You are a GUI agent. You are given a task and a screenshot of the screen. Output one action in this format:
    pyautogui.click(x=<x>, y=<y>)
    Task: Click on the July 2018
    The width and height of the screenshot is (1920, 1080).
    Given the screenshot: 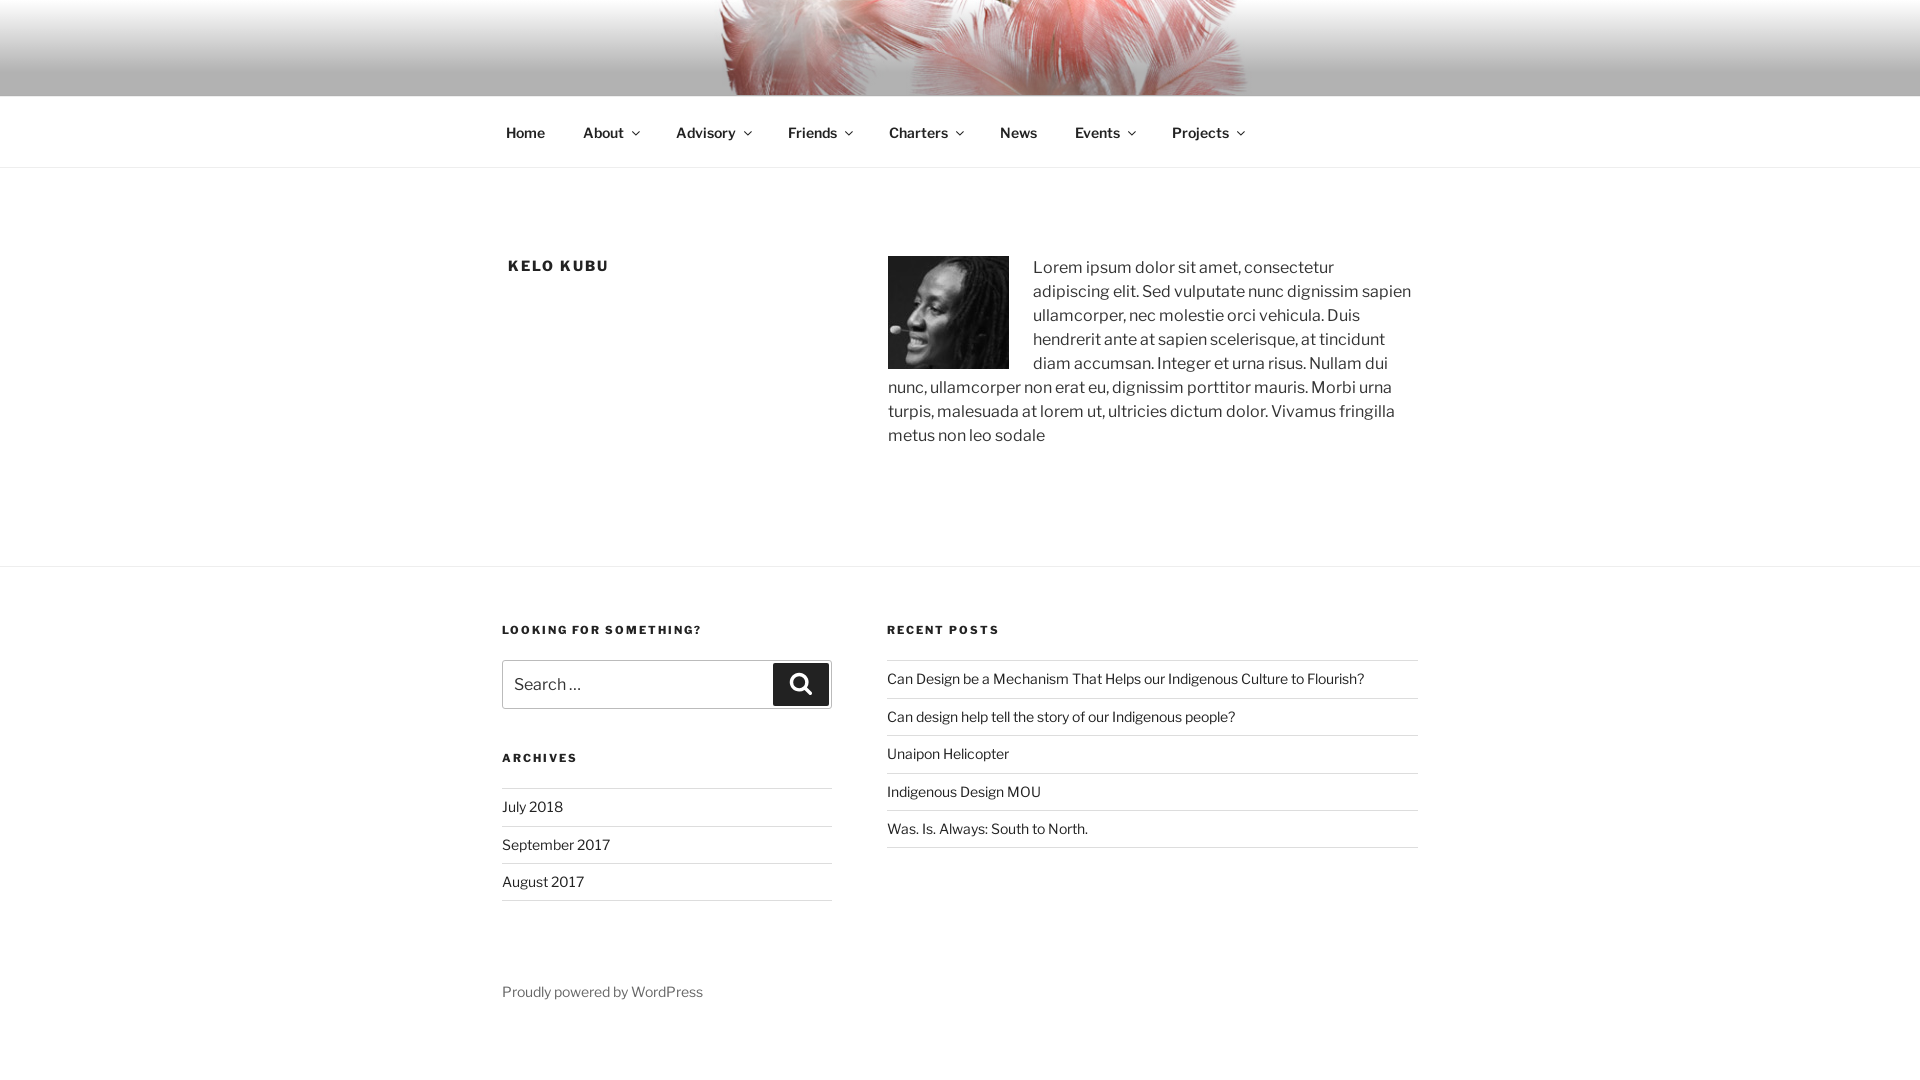 What is the action you would take?
    pyautogui.click(x=532, y=806)
    